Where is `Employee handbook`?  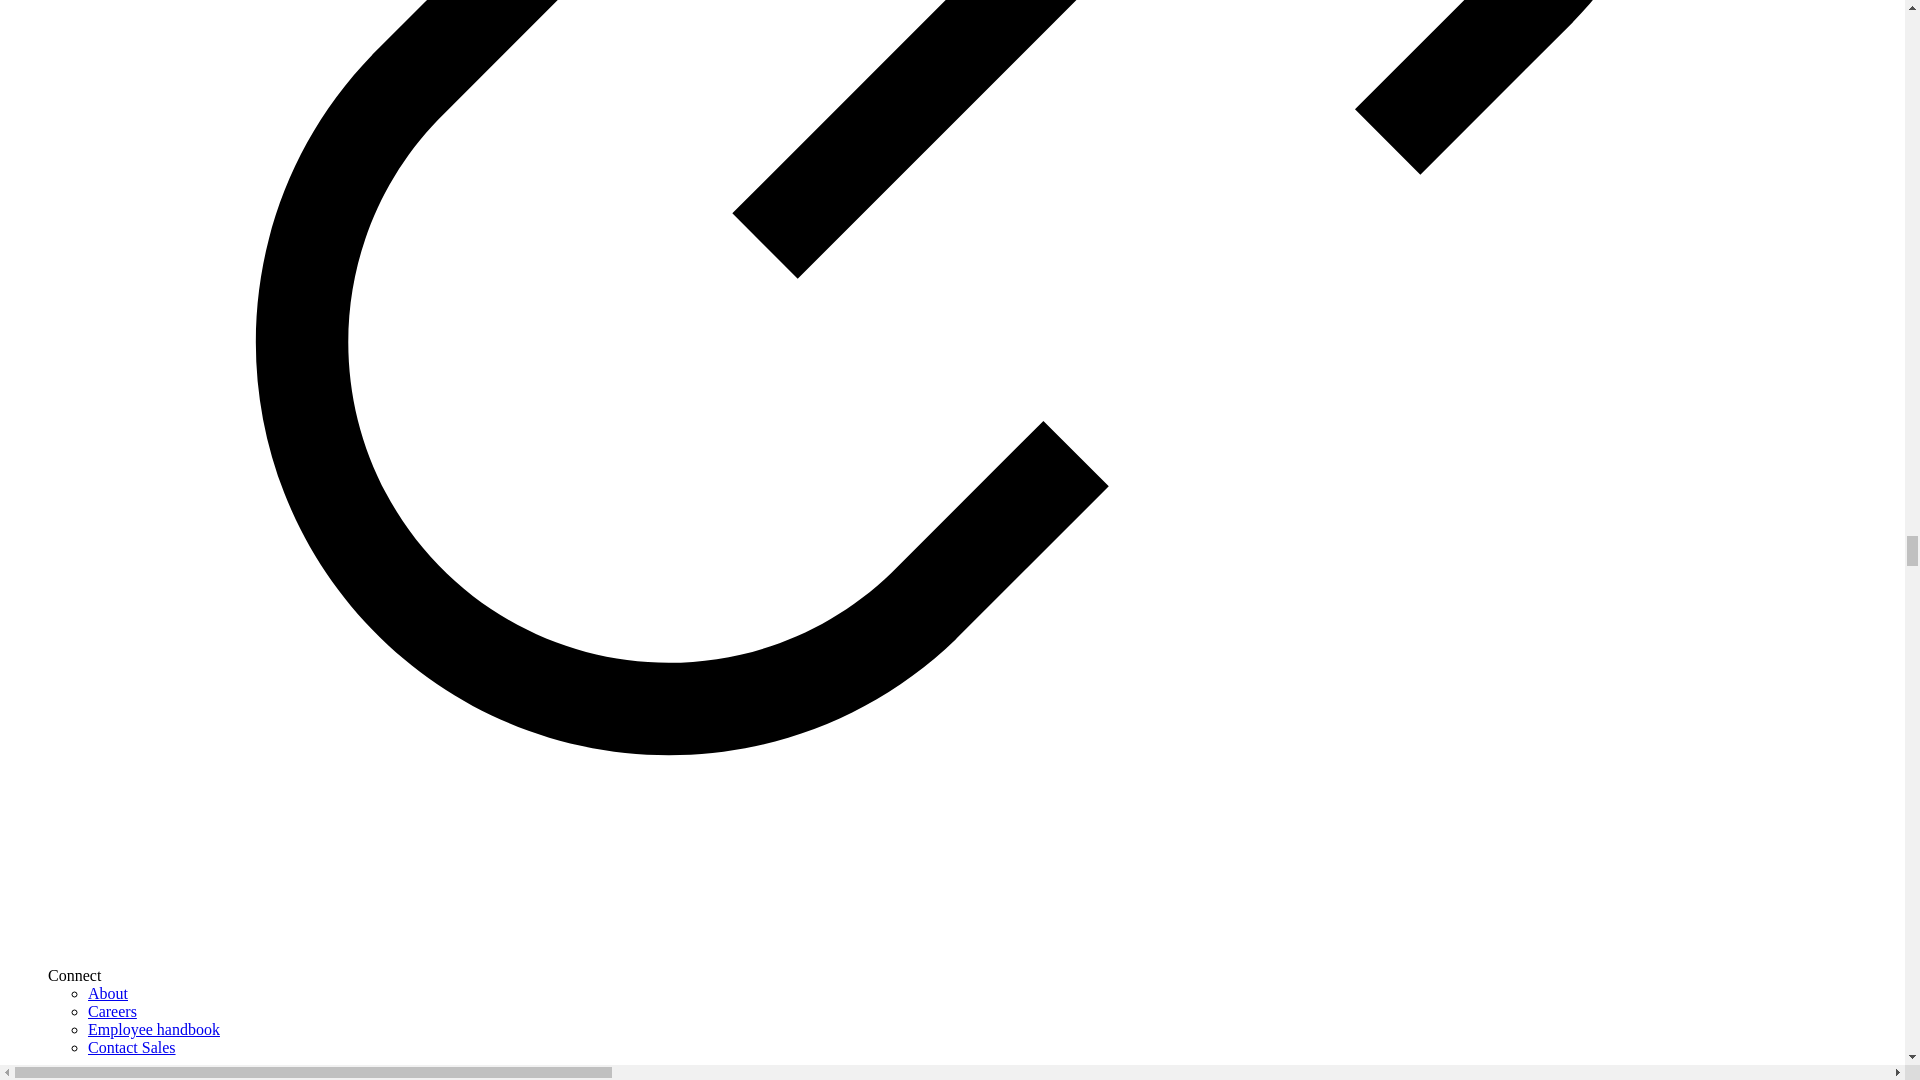 Employee handbook is located at coordinates (154, 1028).